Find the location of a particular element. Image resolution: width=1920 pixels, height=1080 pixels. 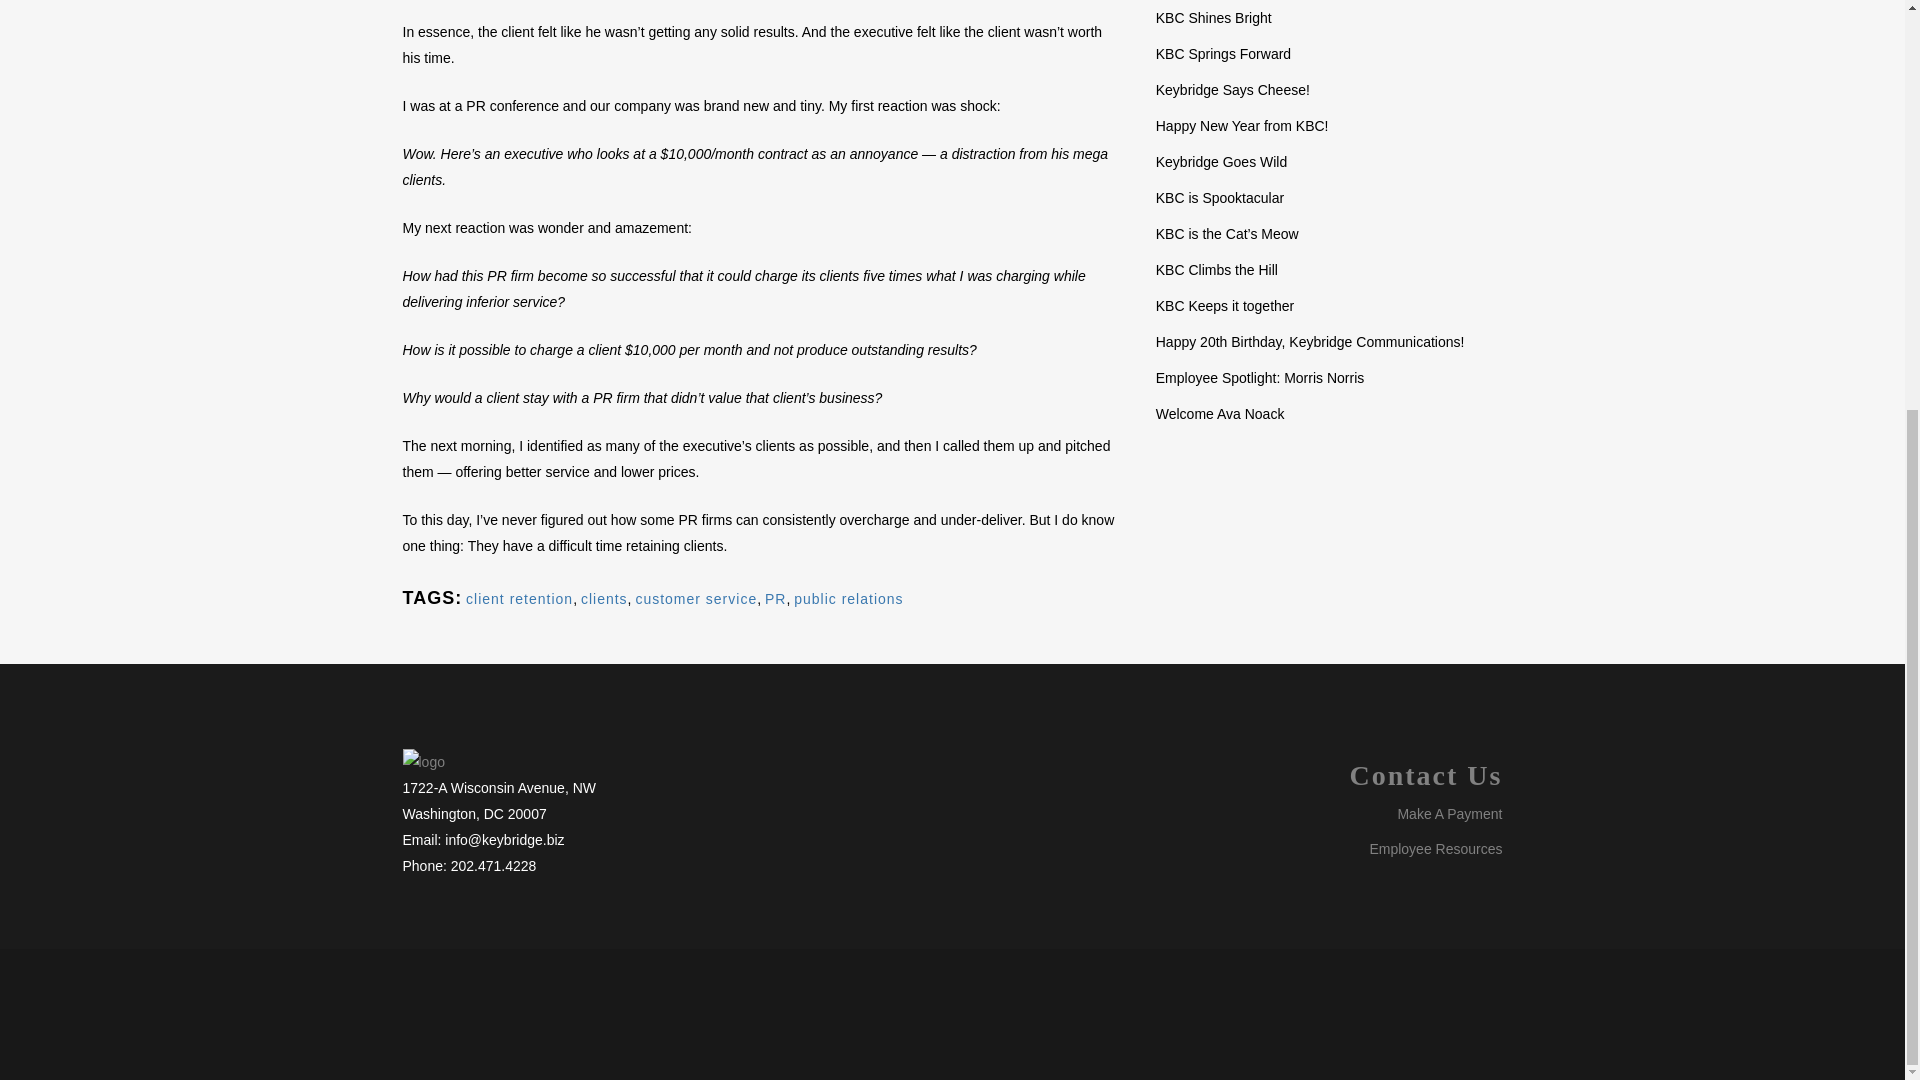

KBC Climbs the Hill is located at coordinates (1216, 270).